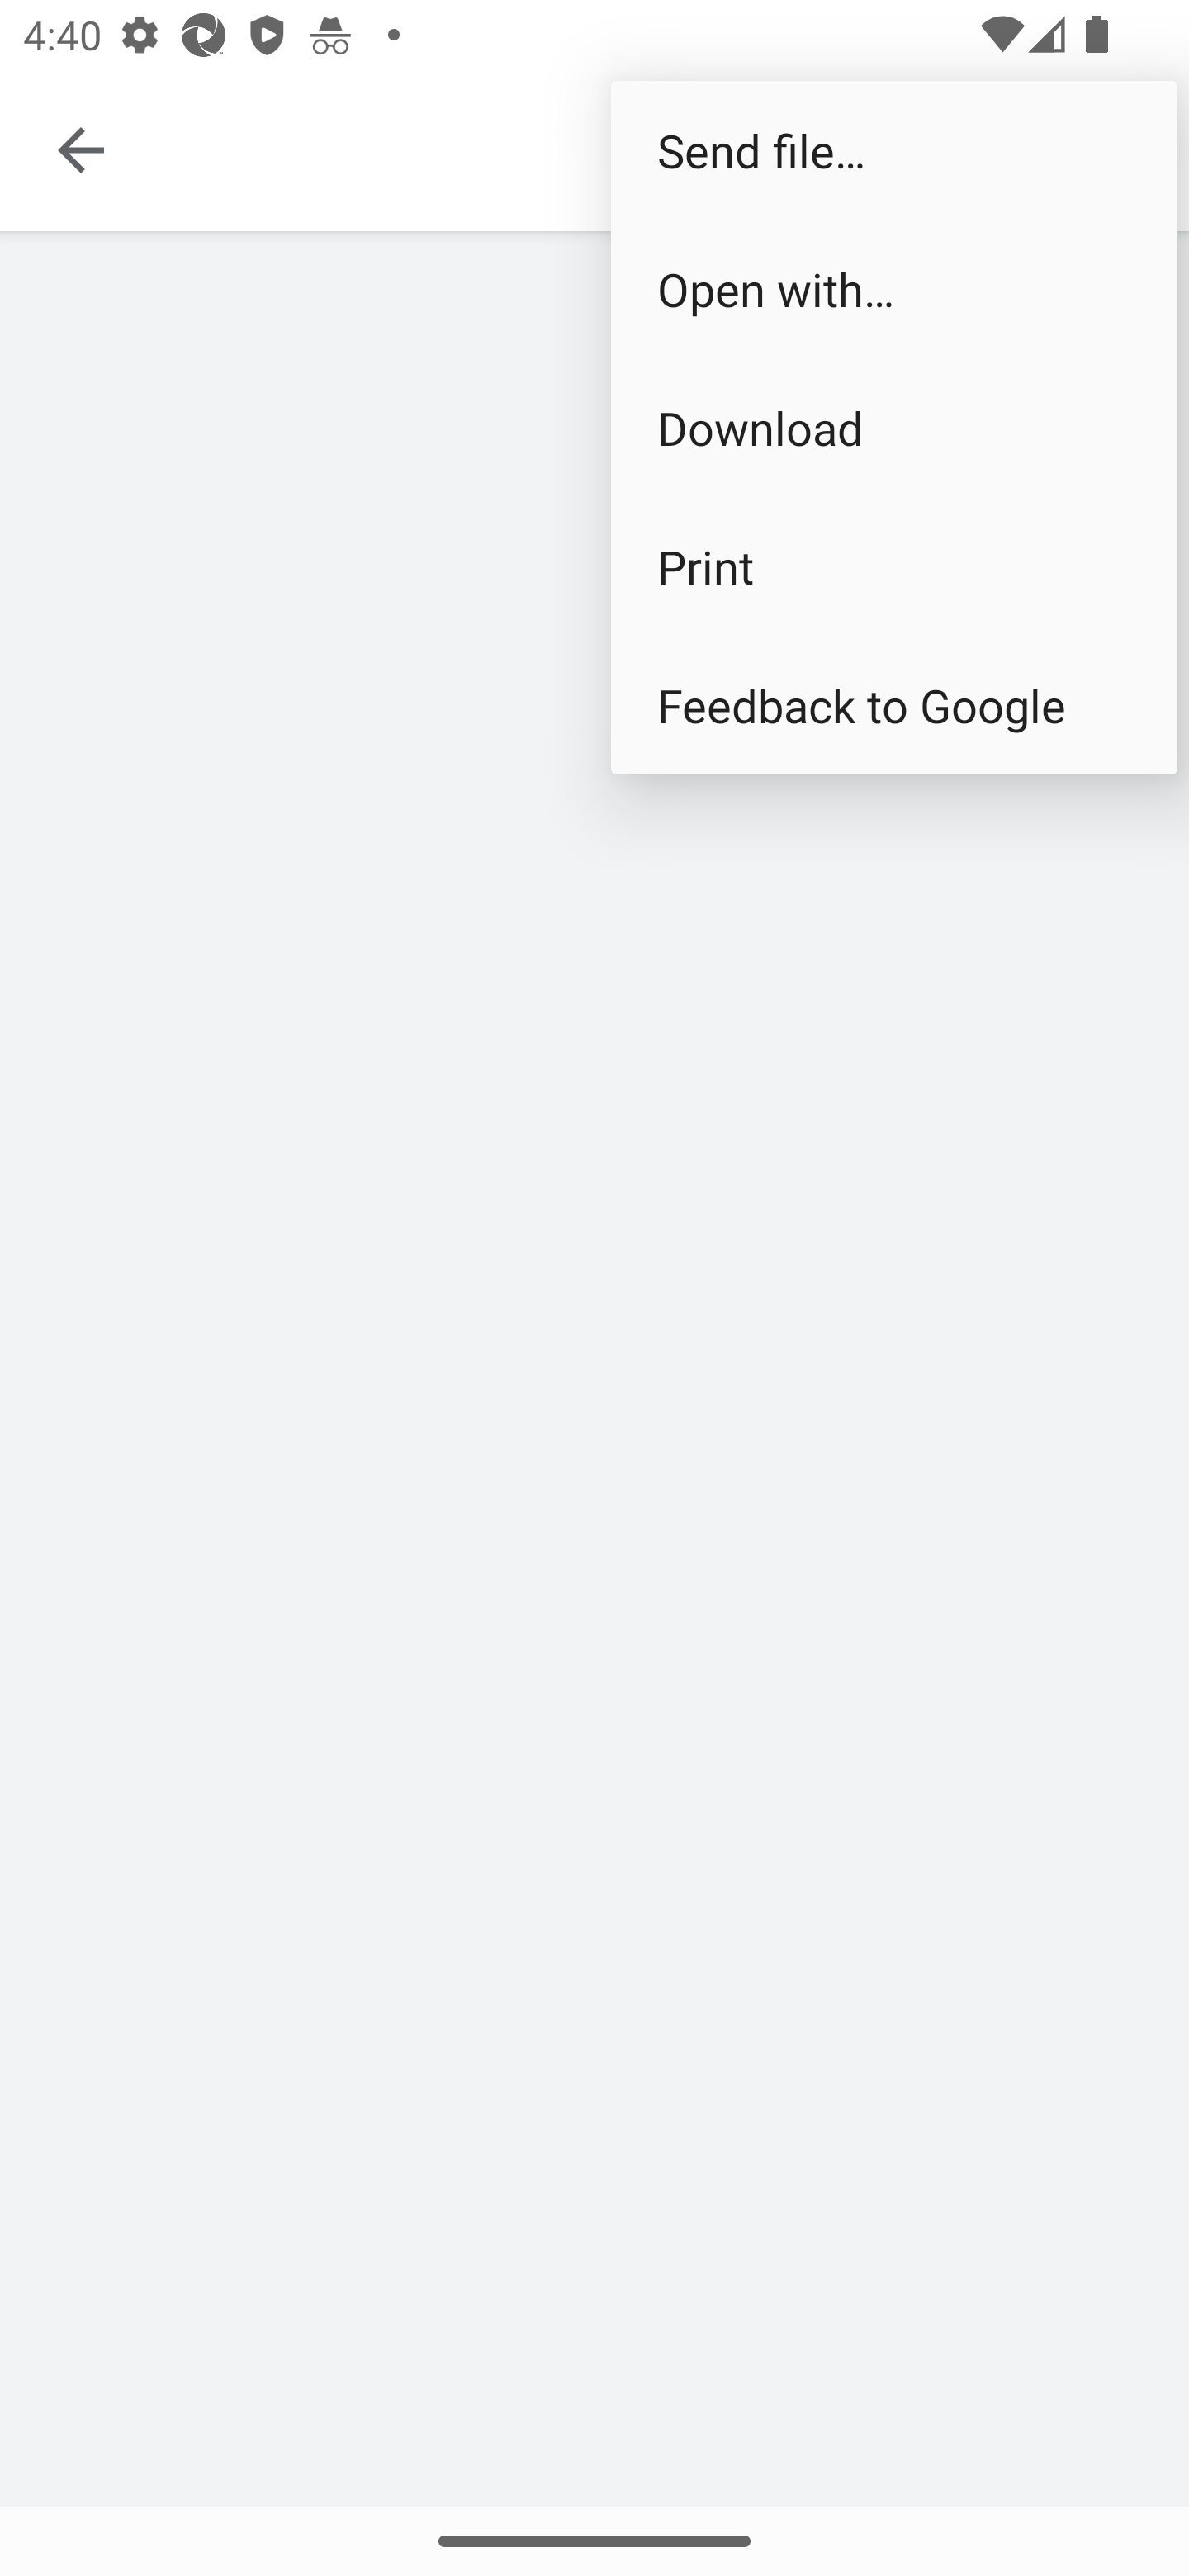 This screenshot has width=1189, height=2576. I want to click on Feedback to Google, so click(893, 705).